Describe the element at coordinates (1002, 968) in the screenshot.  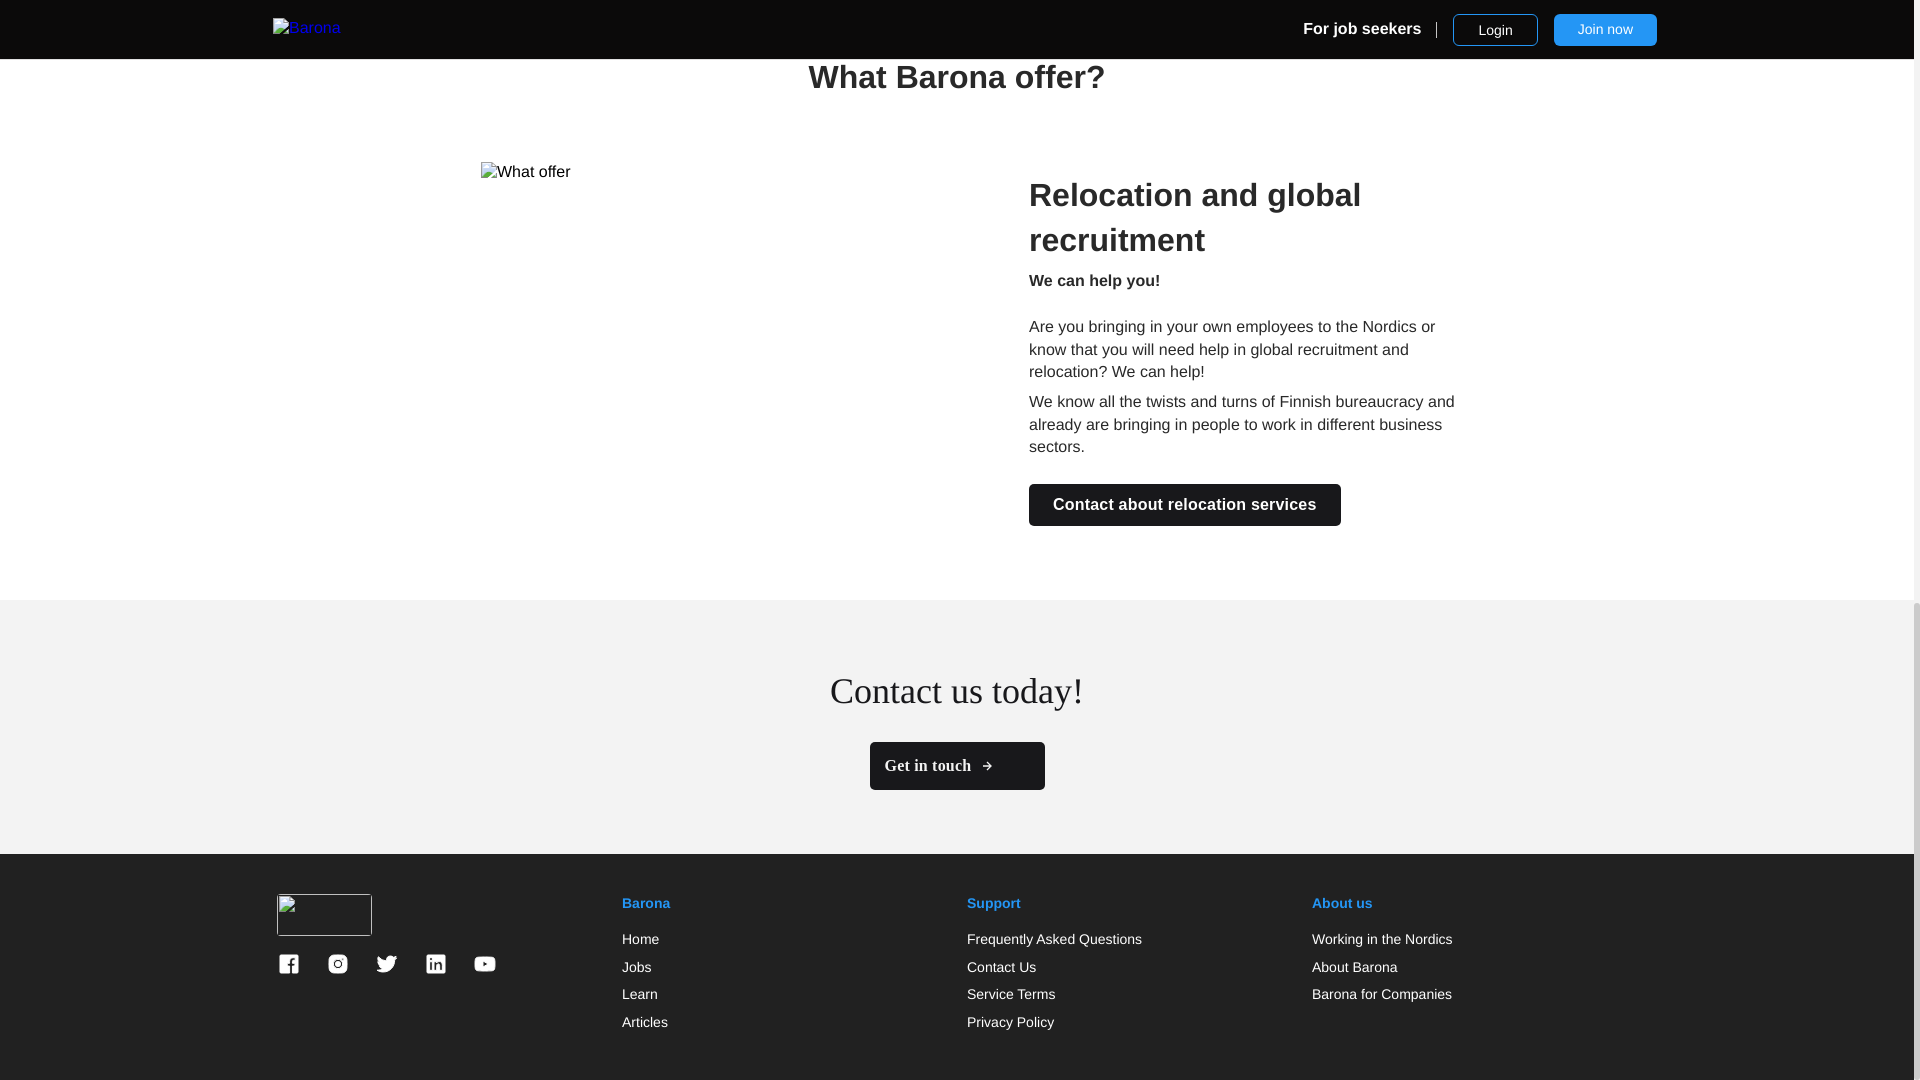
I see `Contact Us` at that location.